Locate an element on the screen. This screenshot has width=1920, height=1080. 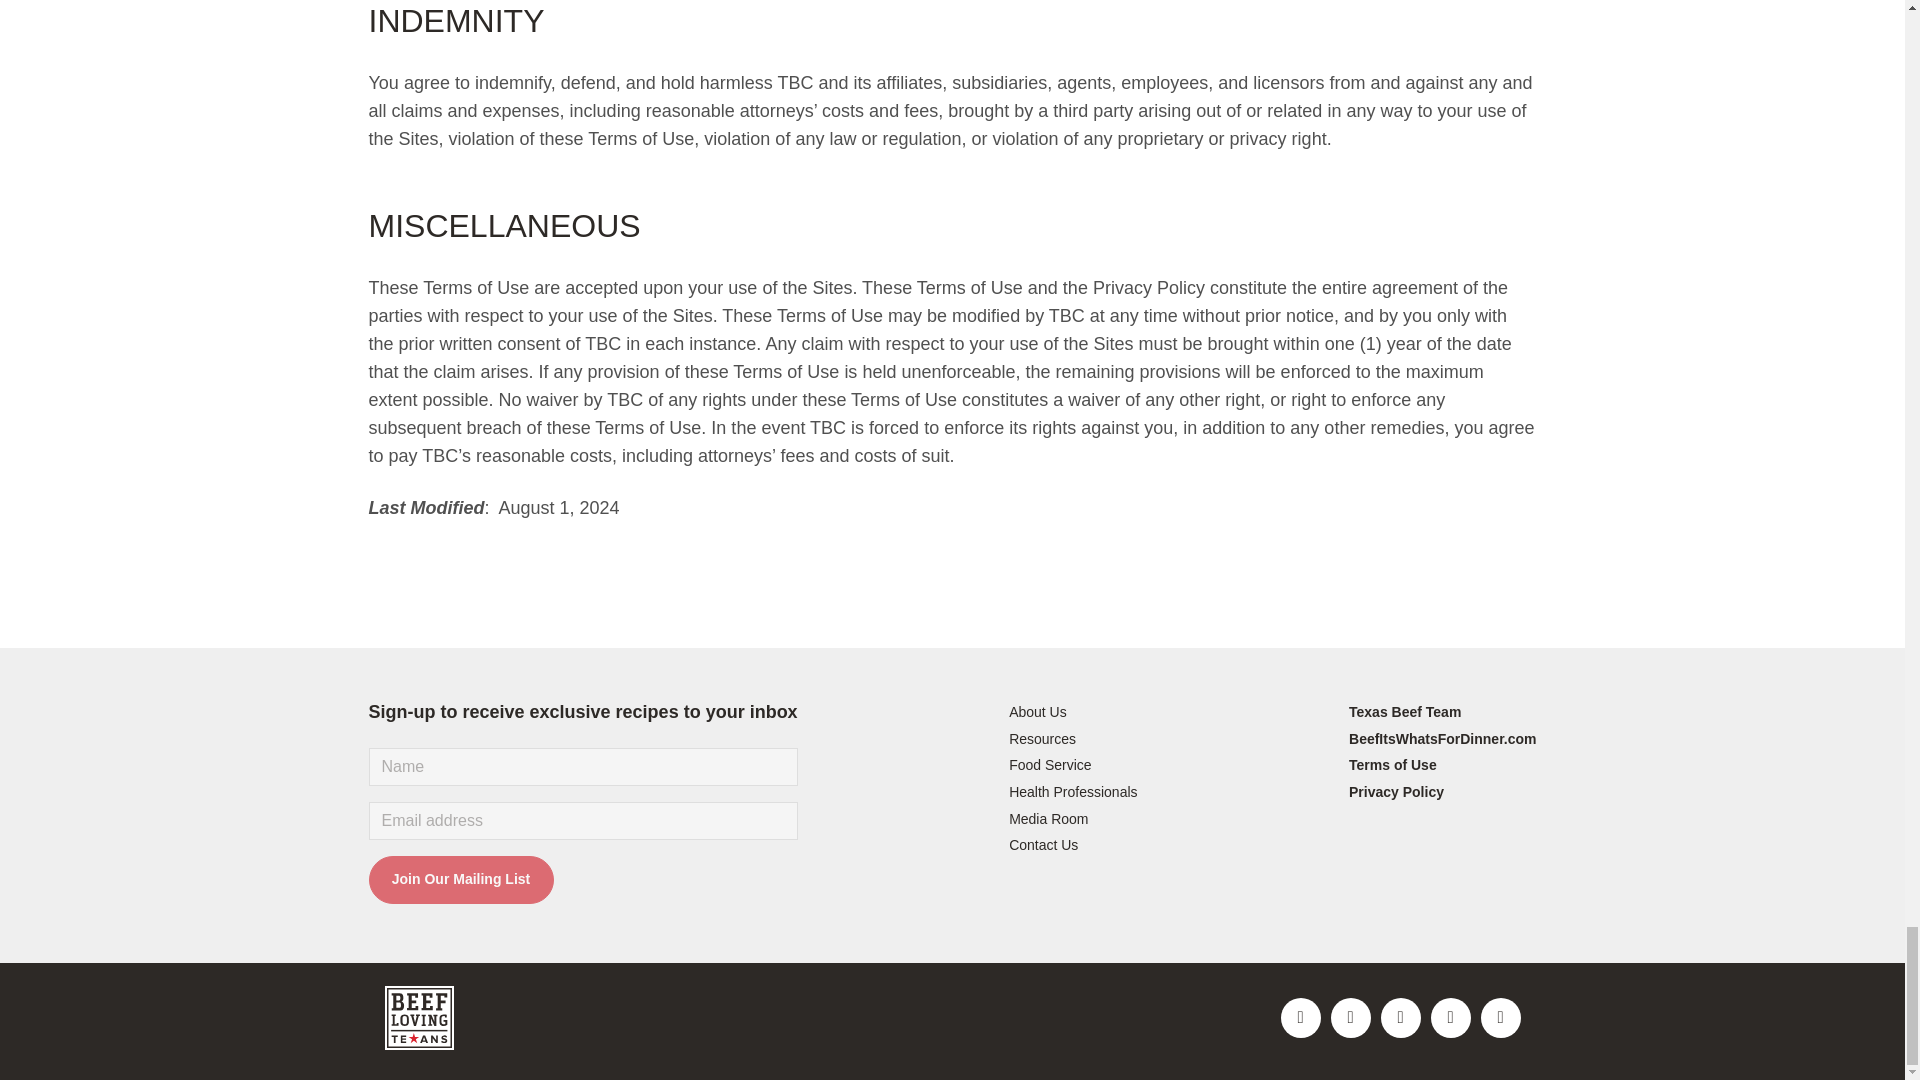
Resources is located at coordinates (1042, 740).